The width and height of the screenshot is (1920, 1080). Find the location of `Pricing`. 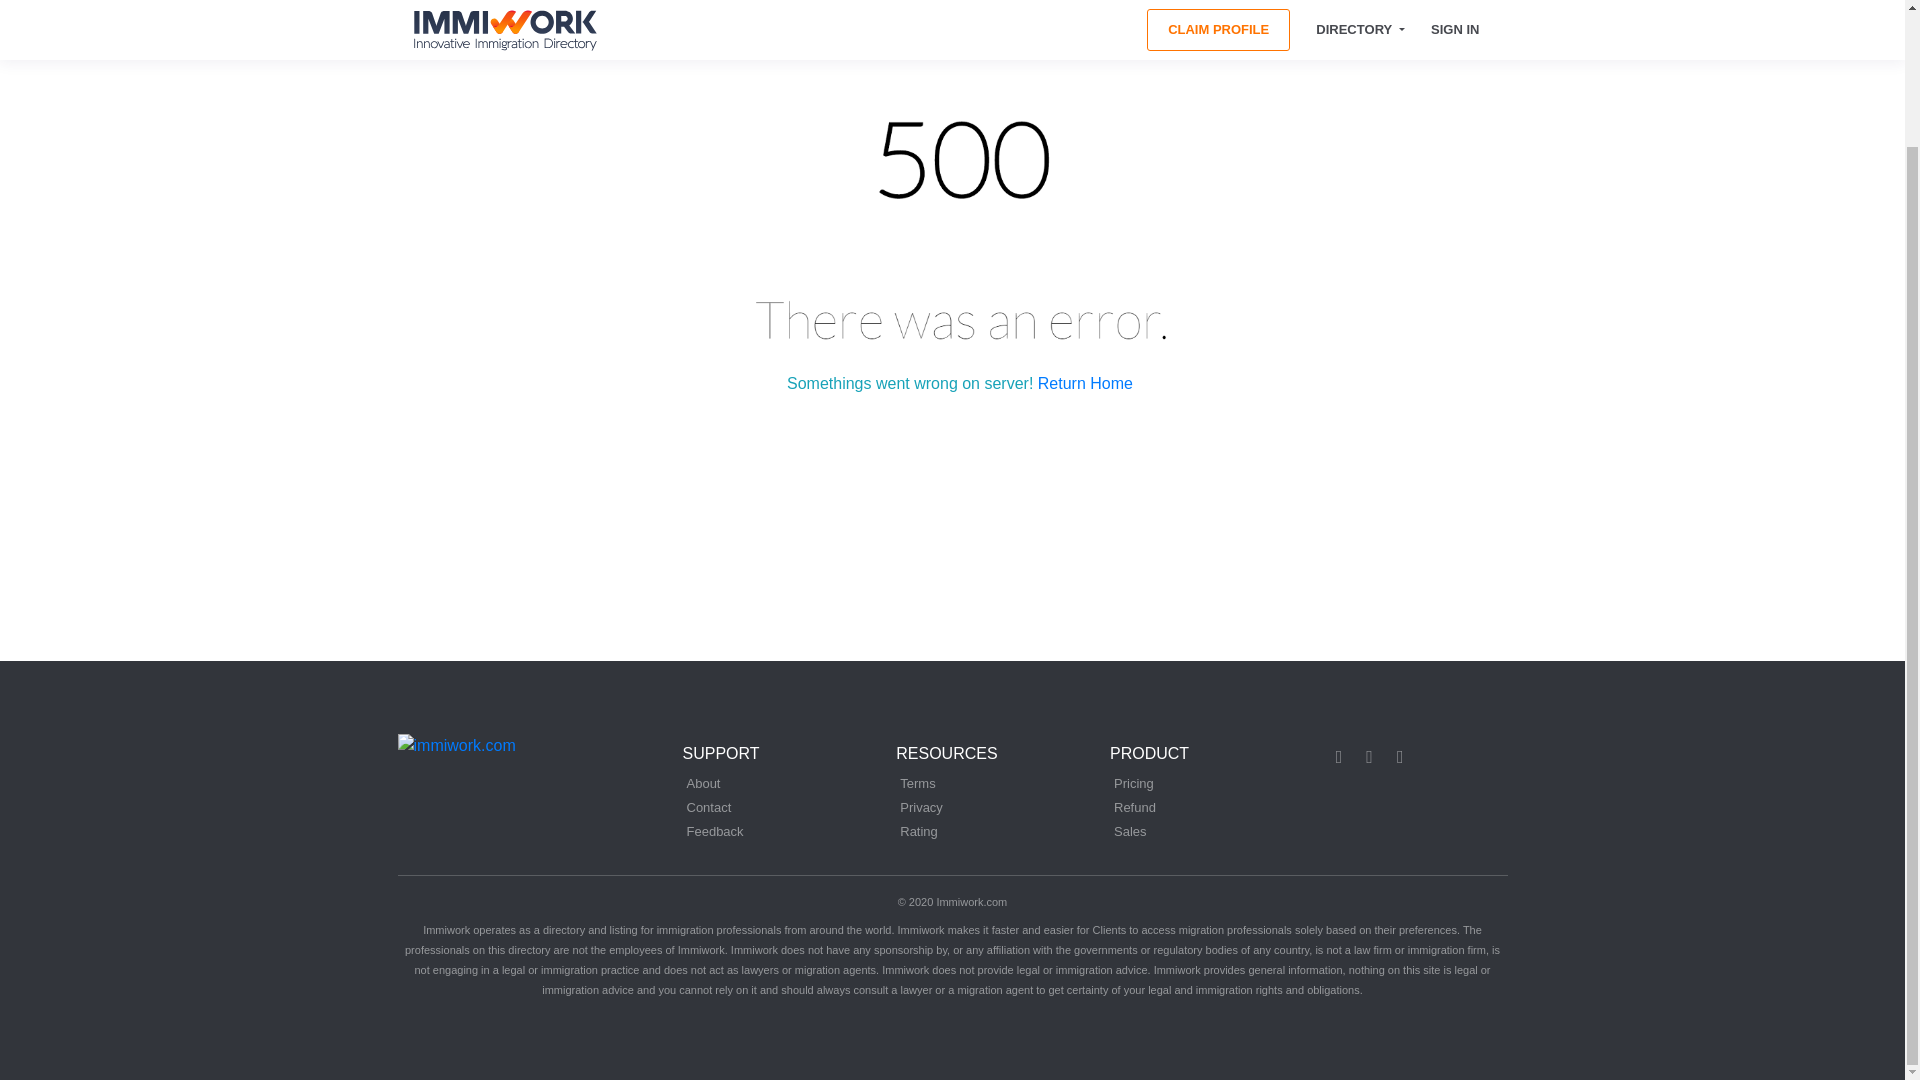

Pricing is located at coordinates (1133, 784).